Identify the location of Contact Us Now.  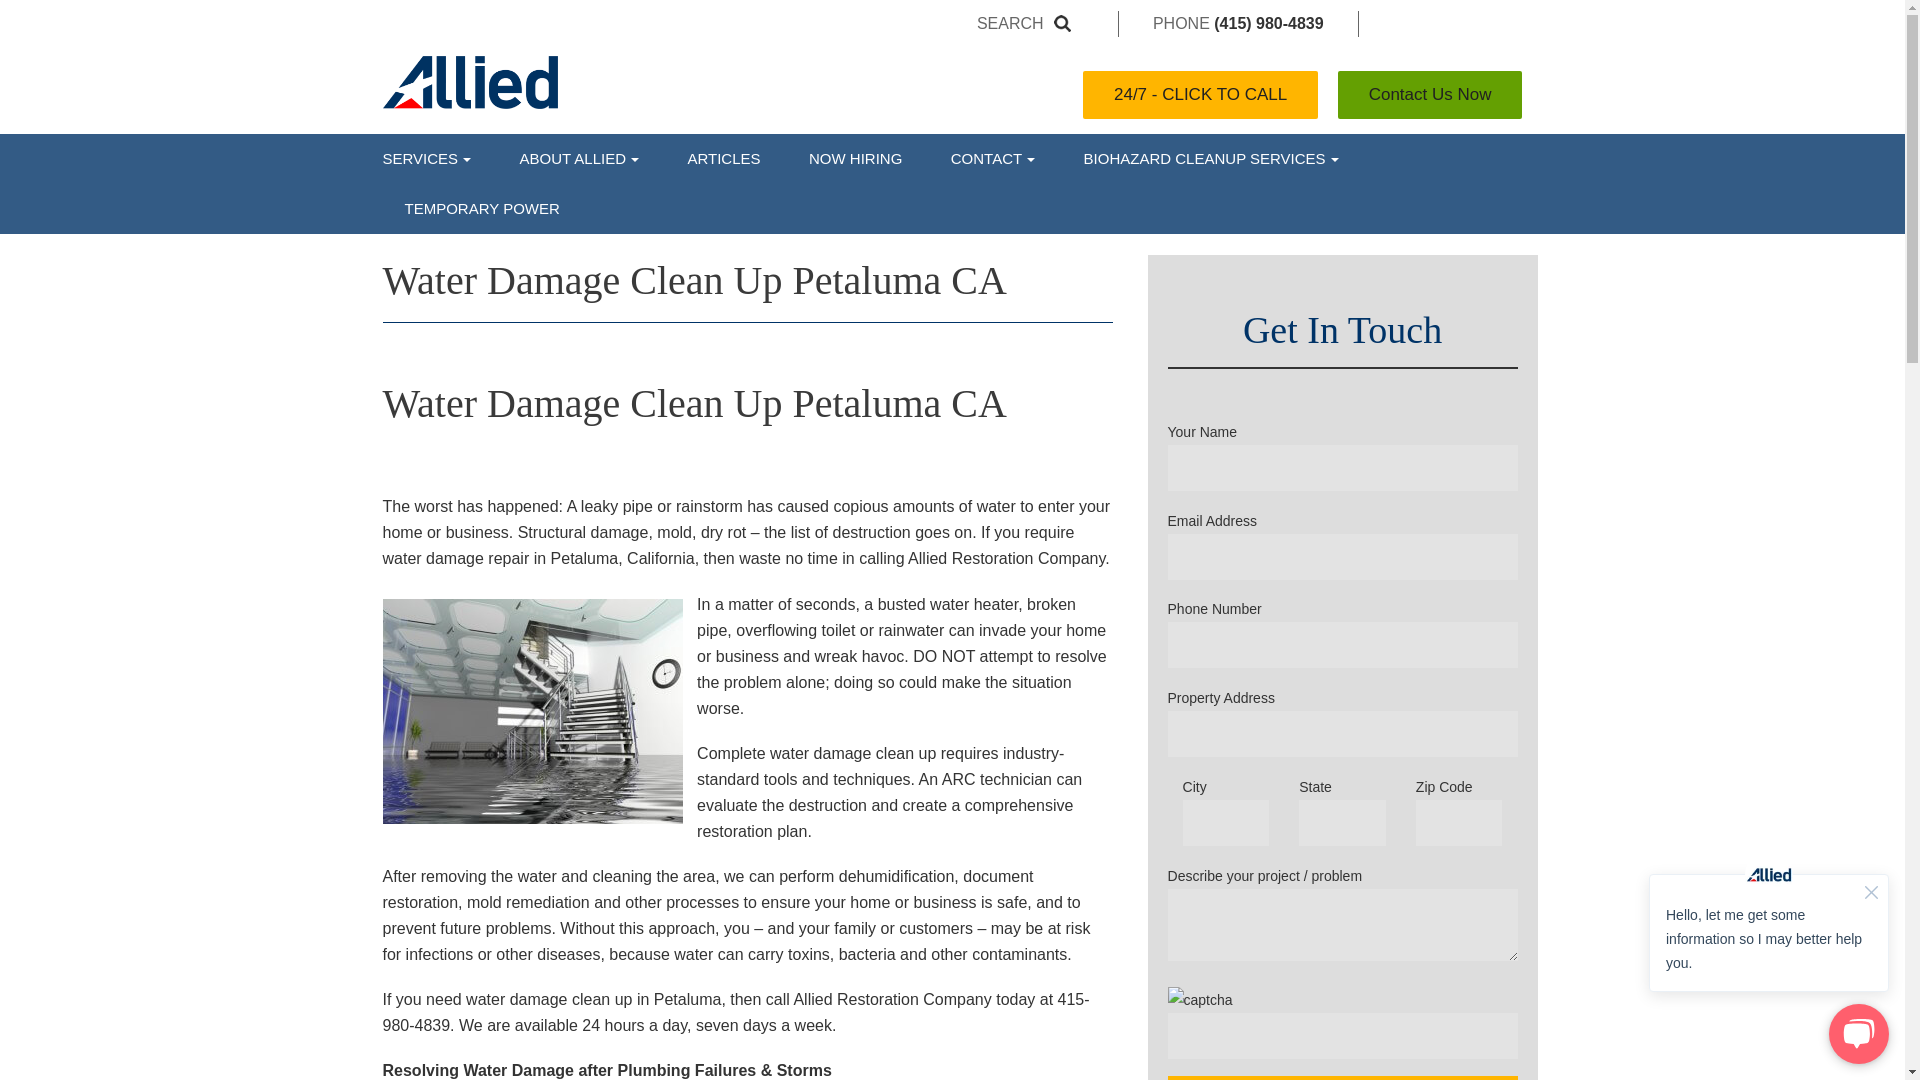
(1430, 94).